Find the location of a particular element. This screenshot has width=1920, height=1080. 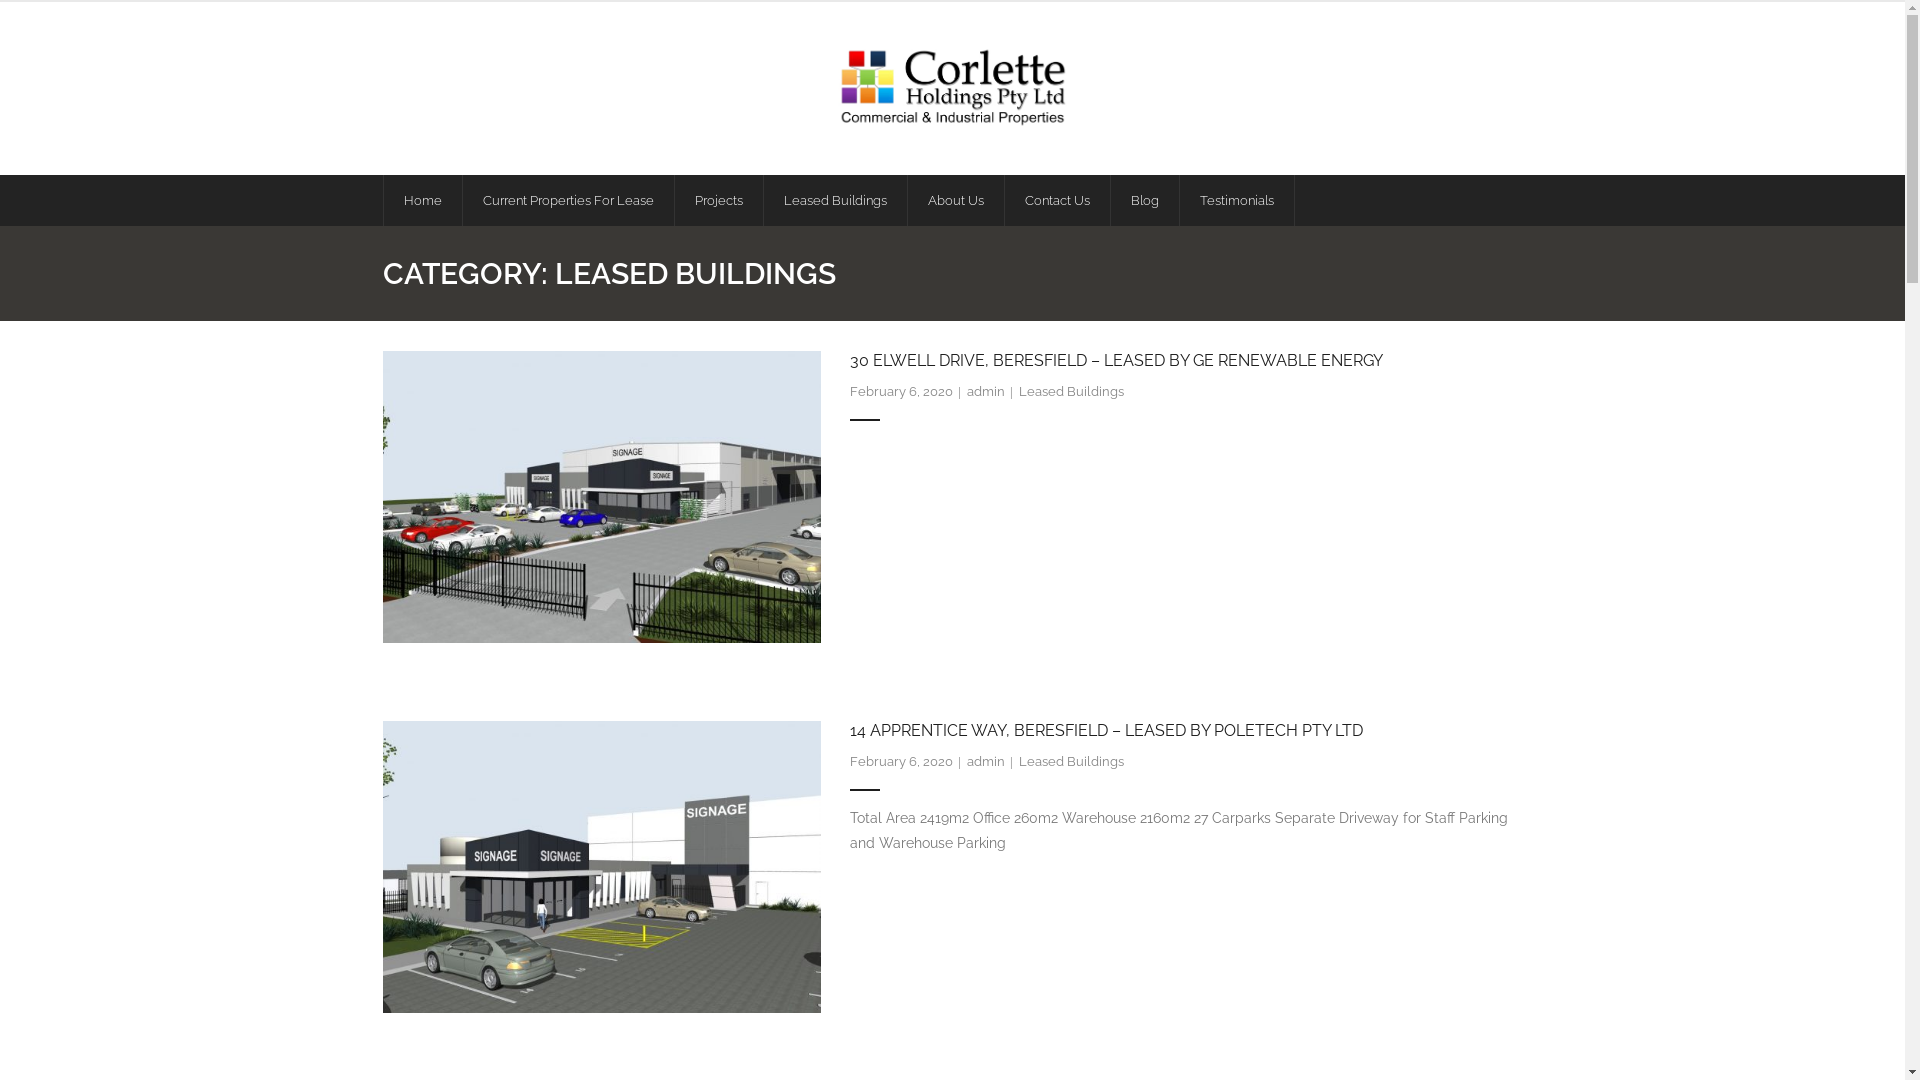

Leased Buildings is located at coordinates (1072, 392).